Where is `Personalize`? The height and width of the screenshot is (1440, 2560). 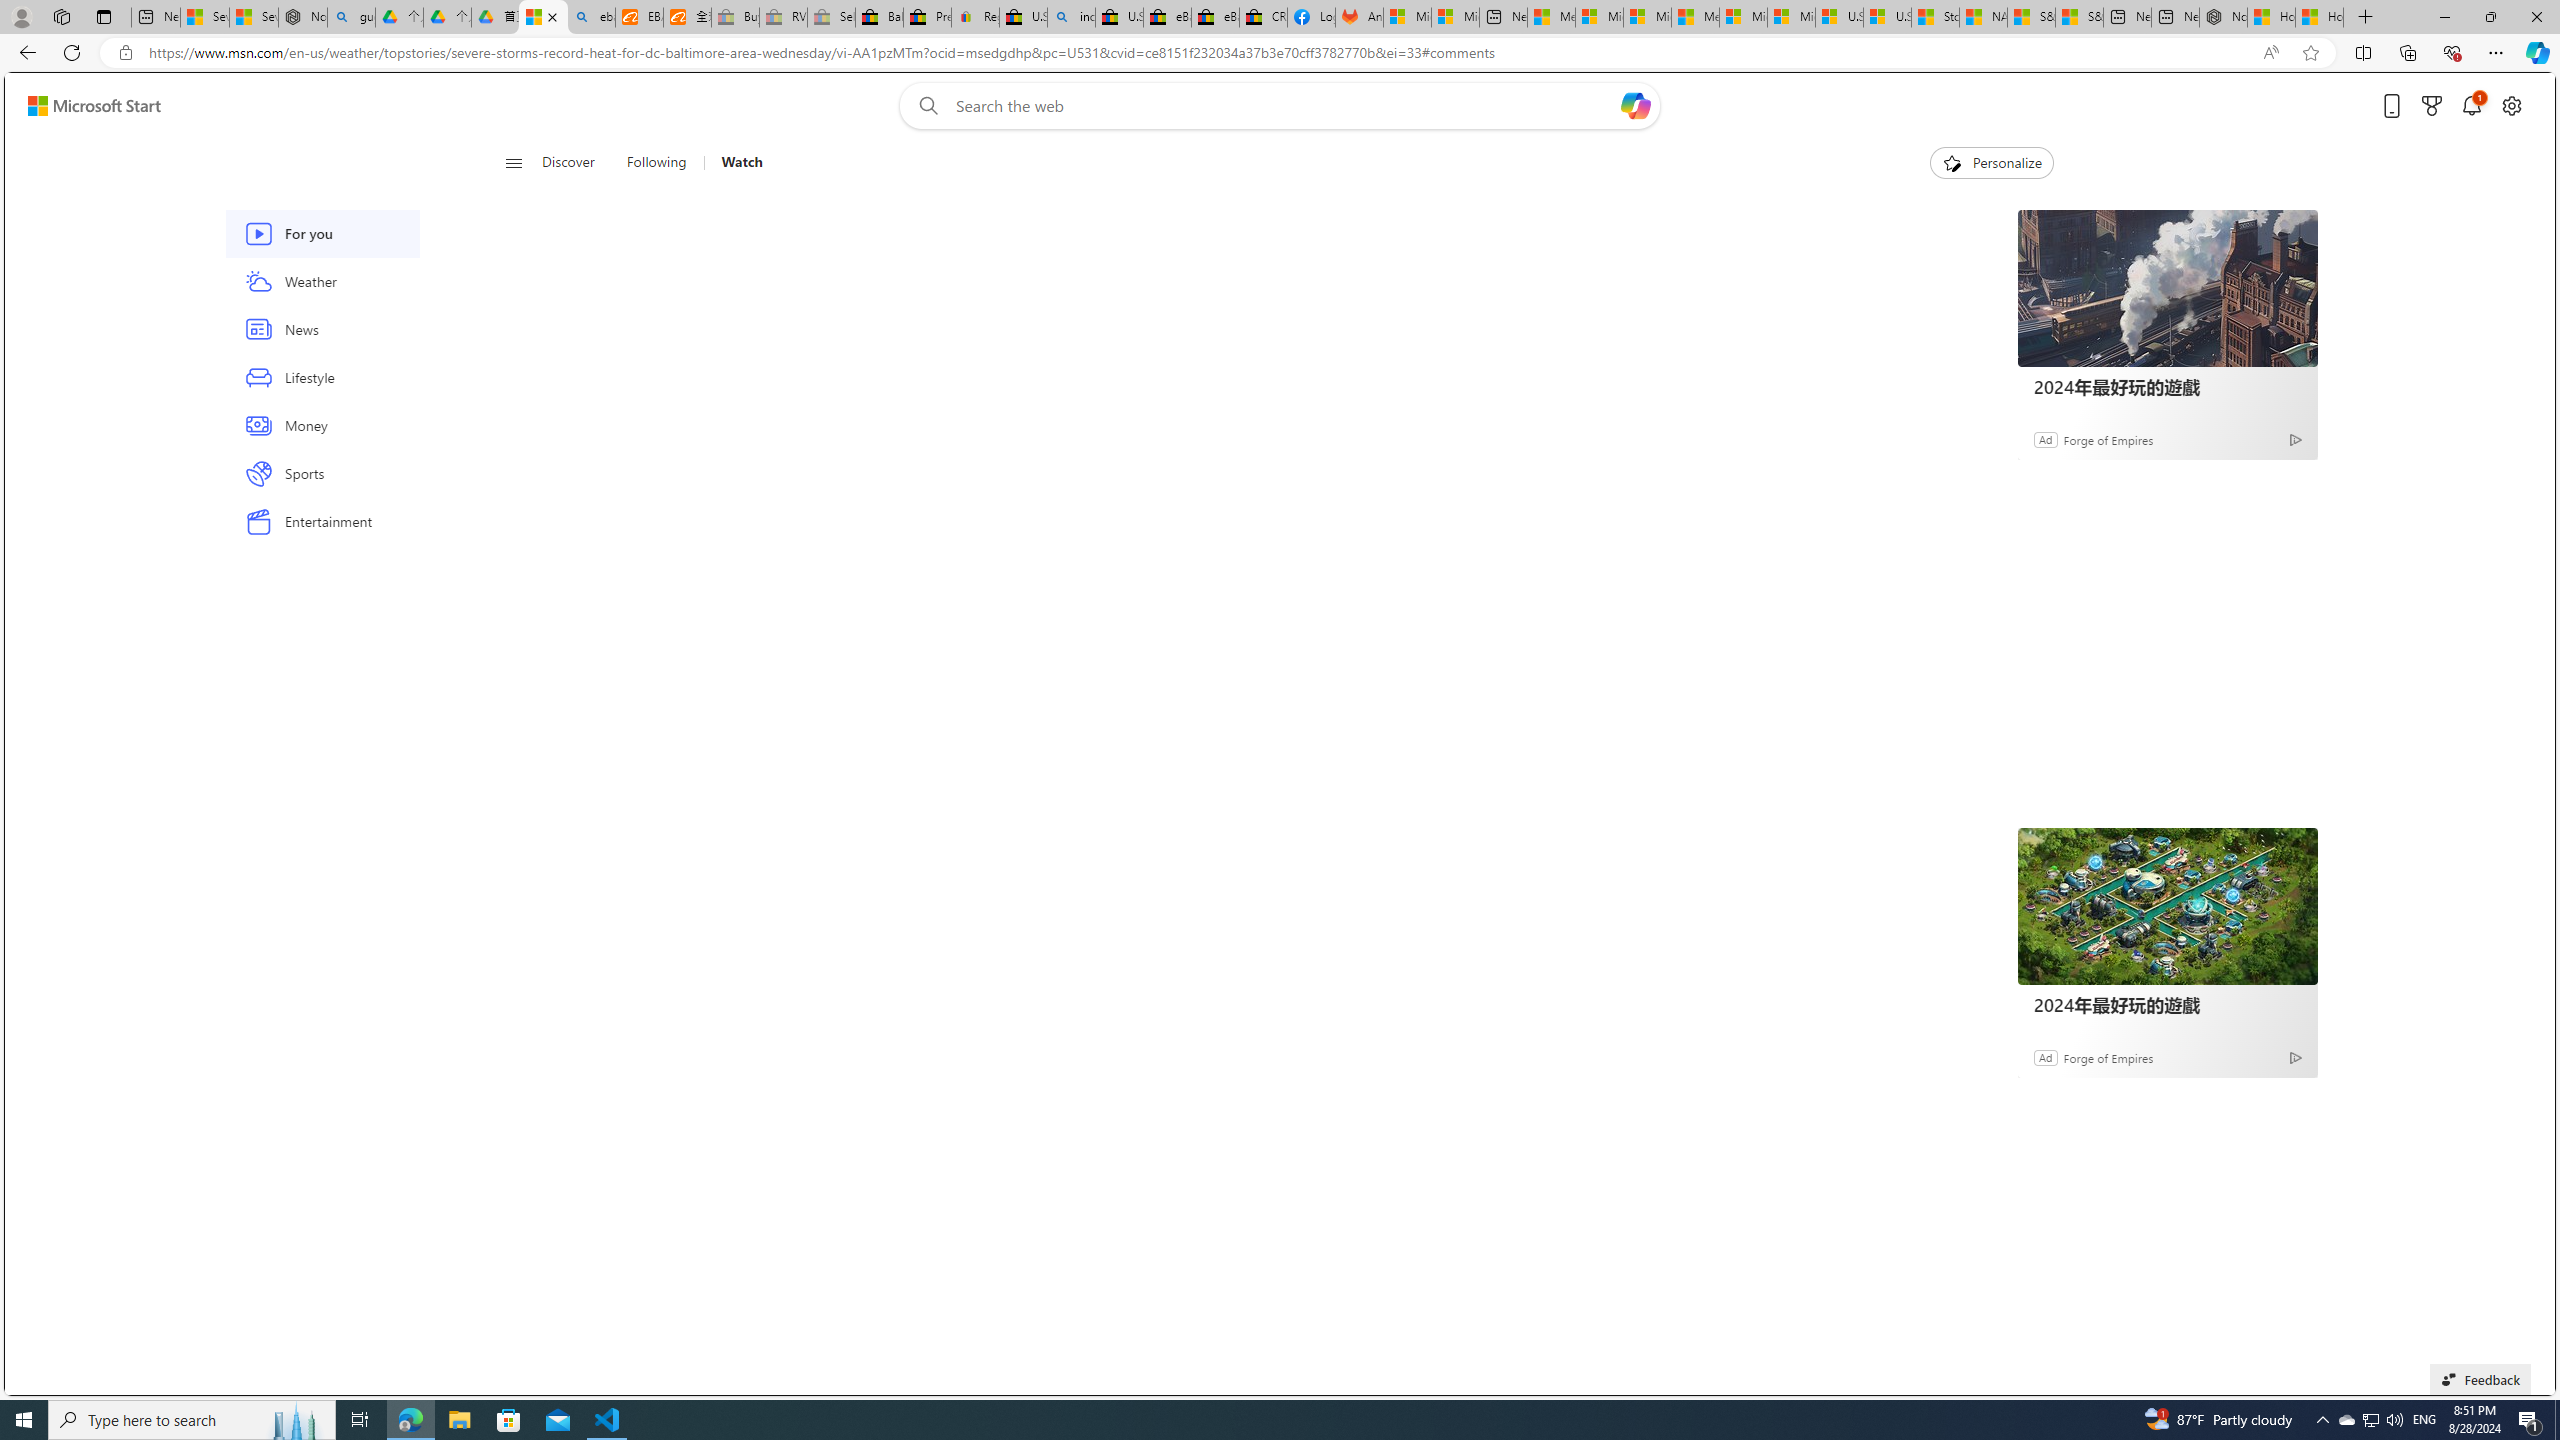 Personalize is located at coordinates (1992, 163).